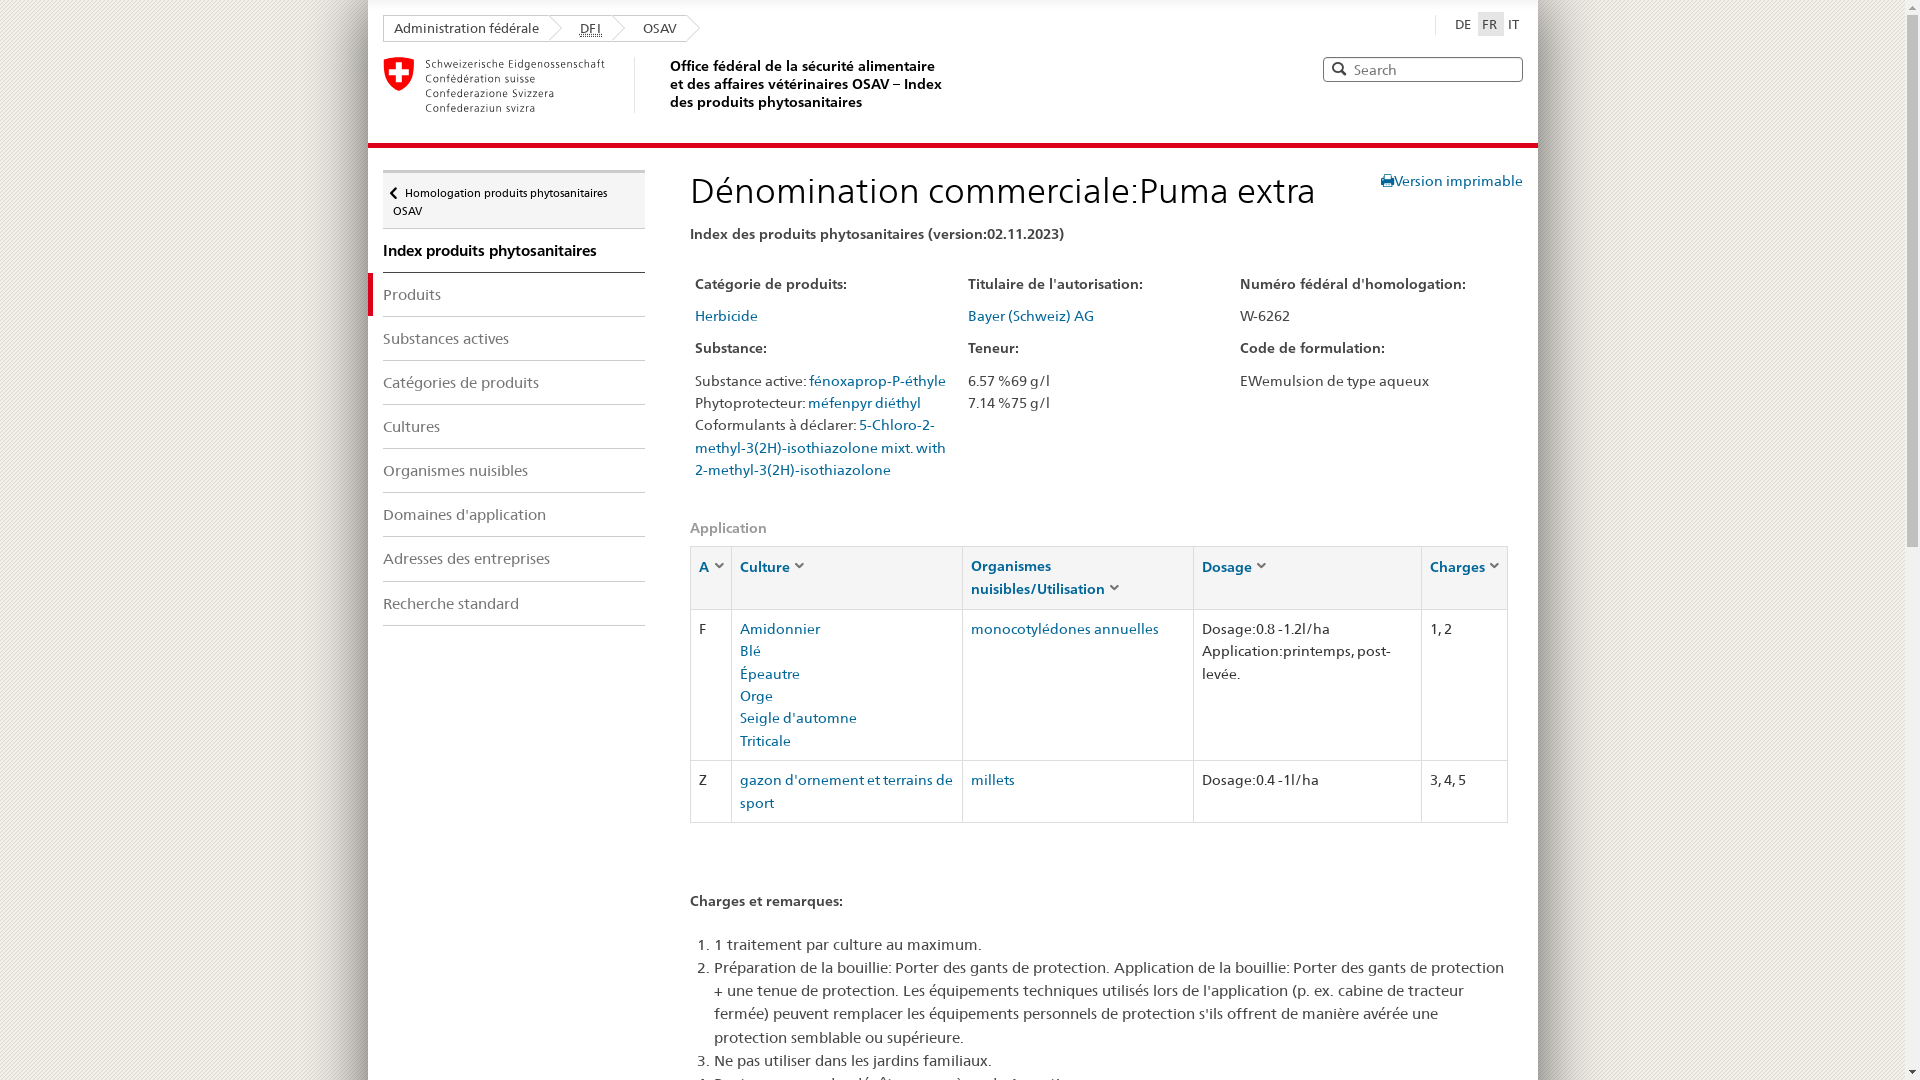 Image resolution: width=1920 pixels, height=1080 pixels. I want to click on Homologation produits phytosanitaires OSAV, so click(514, 200).